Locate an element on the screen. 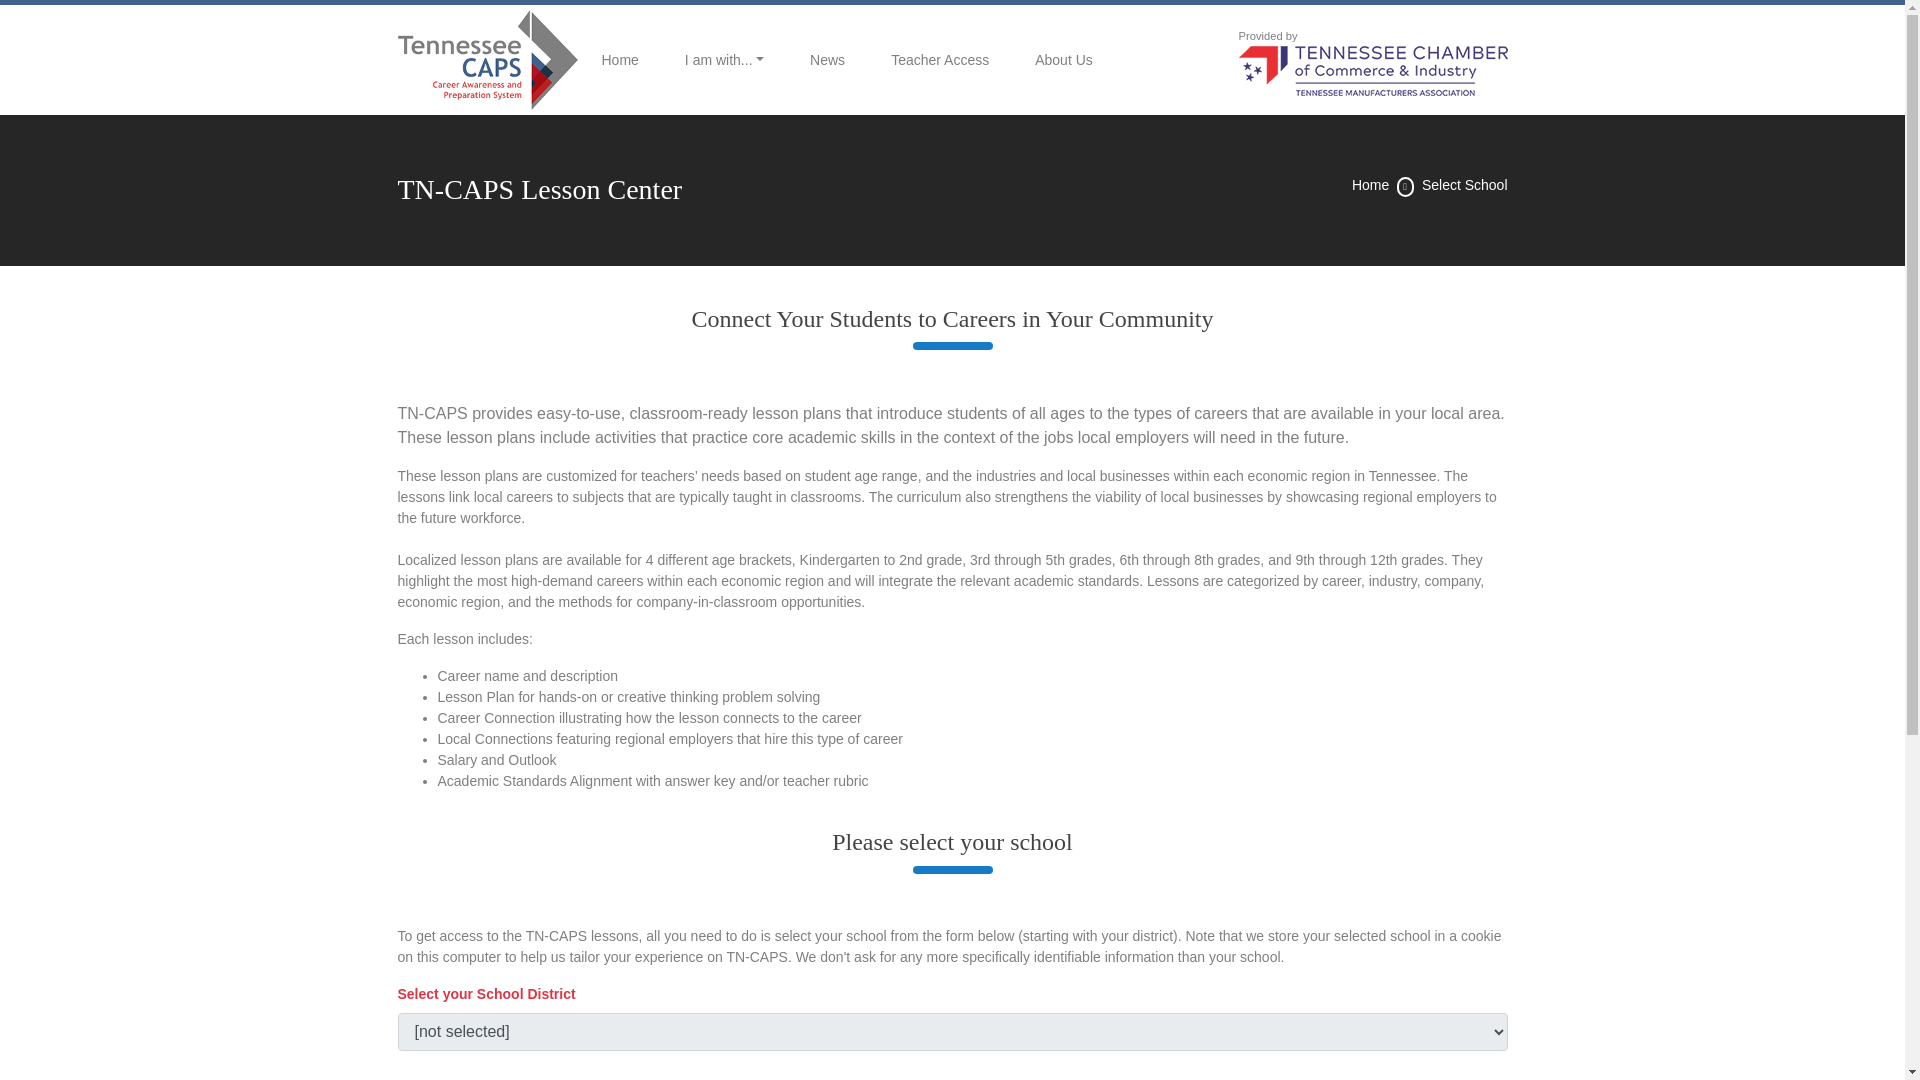  News is located at coordinates (827, 60).